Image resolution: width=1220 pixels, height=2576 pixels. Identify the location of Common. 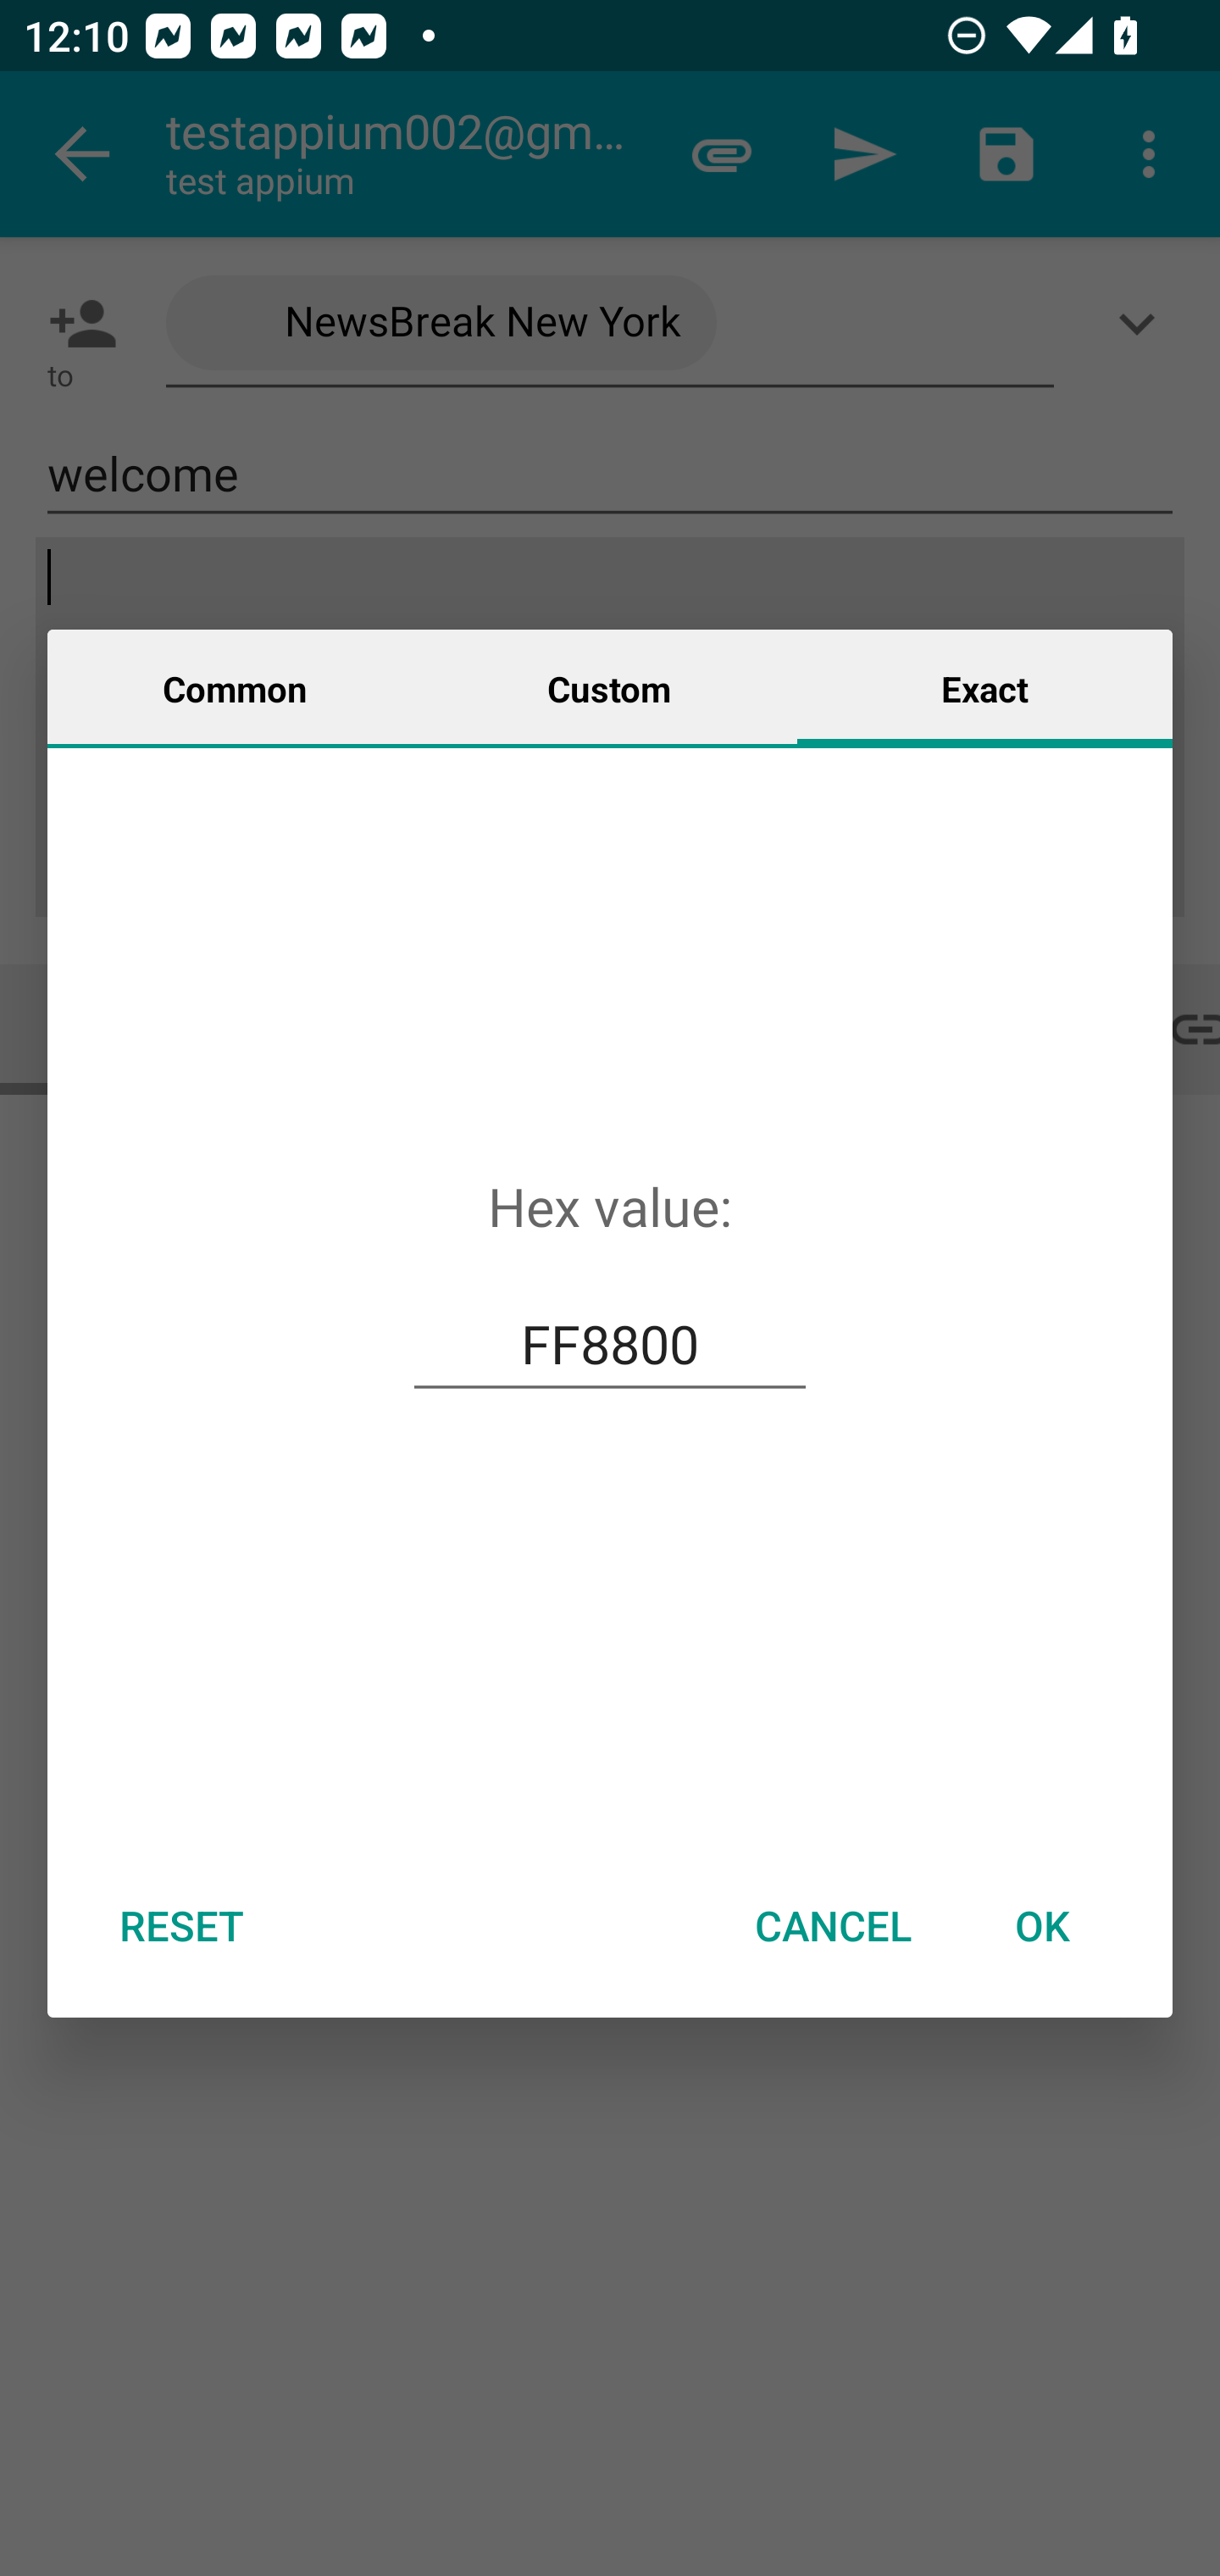
(235, 687).